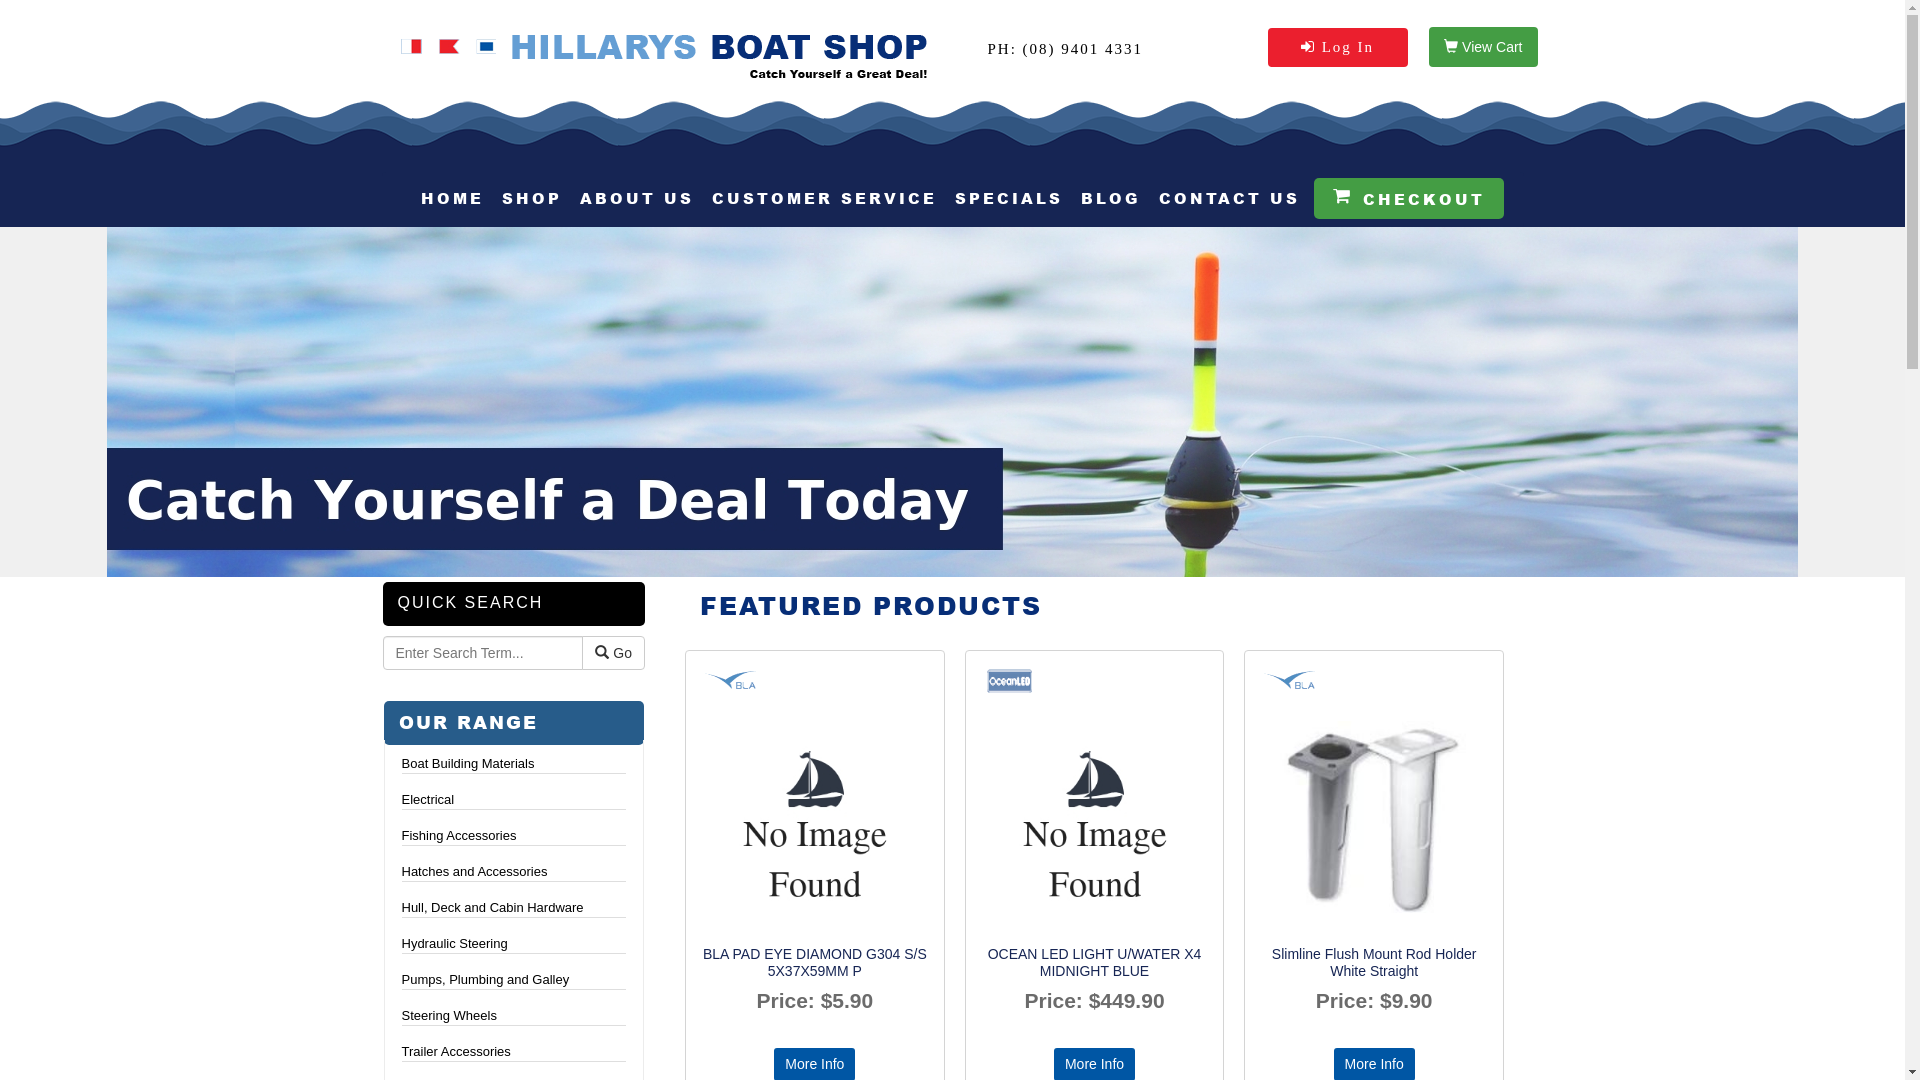  What do you see at coordinates (514, 980) in the screenshot?
I see `Pumps, Plumbing and Galley` at bounding box center [514, 980].